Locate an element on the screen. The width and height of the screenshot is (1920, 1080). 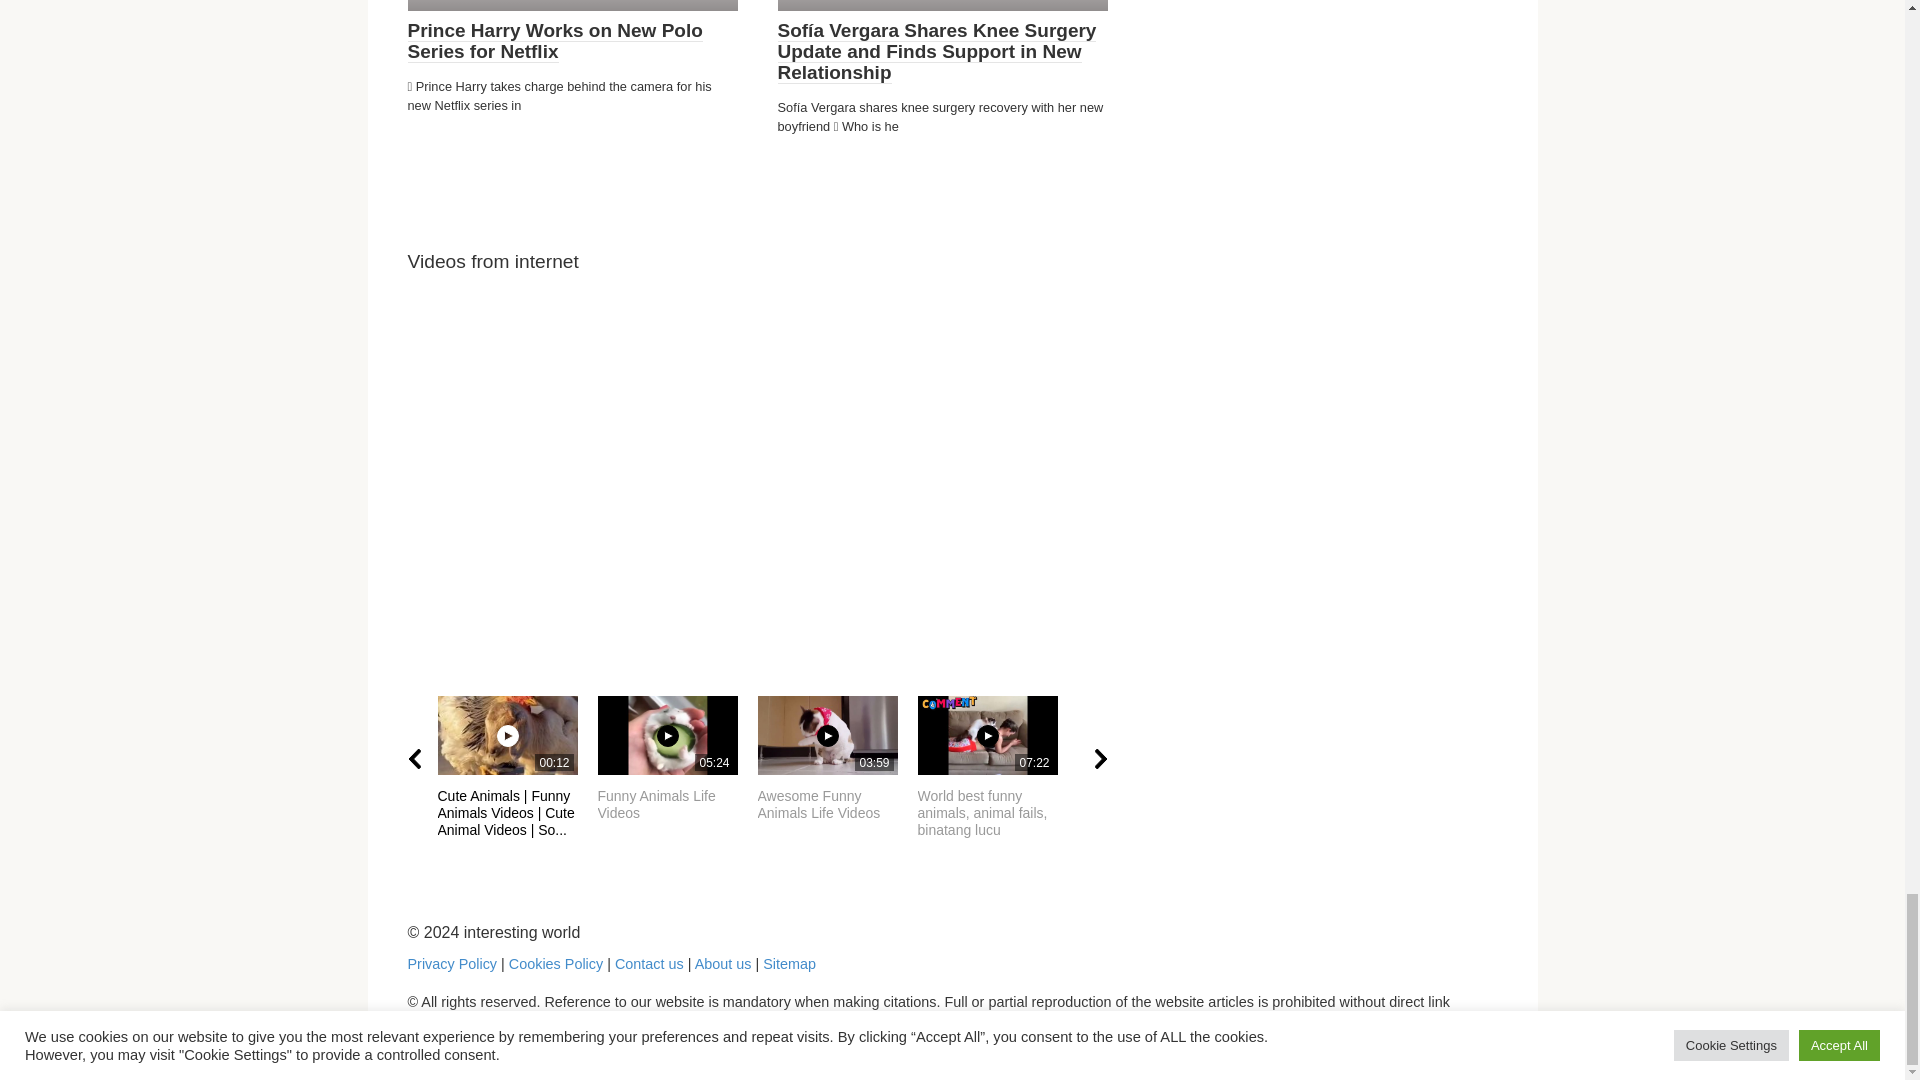
Cookies Policy is located at coordinates (555, 964).